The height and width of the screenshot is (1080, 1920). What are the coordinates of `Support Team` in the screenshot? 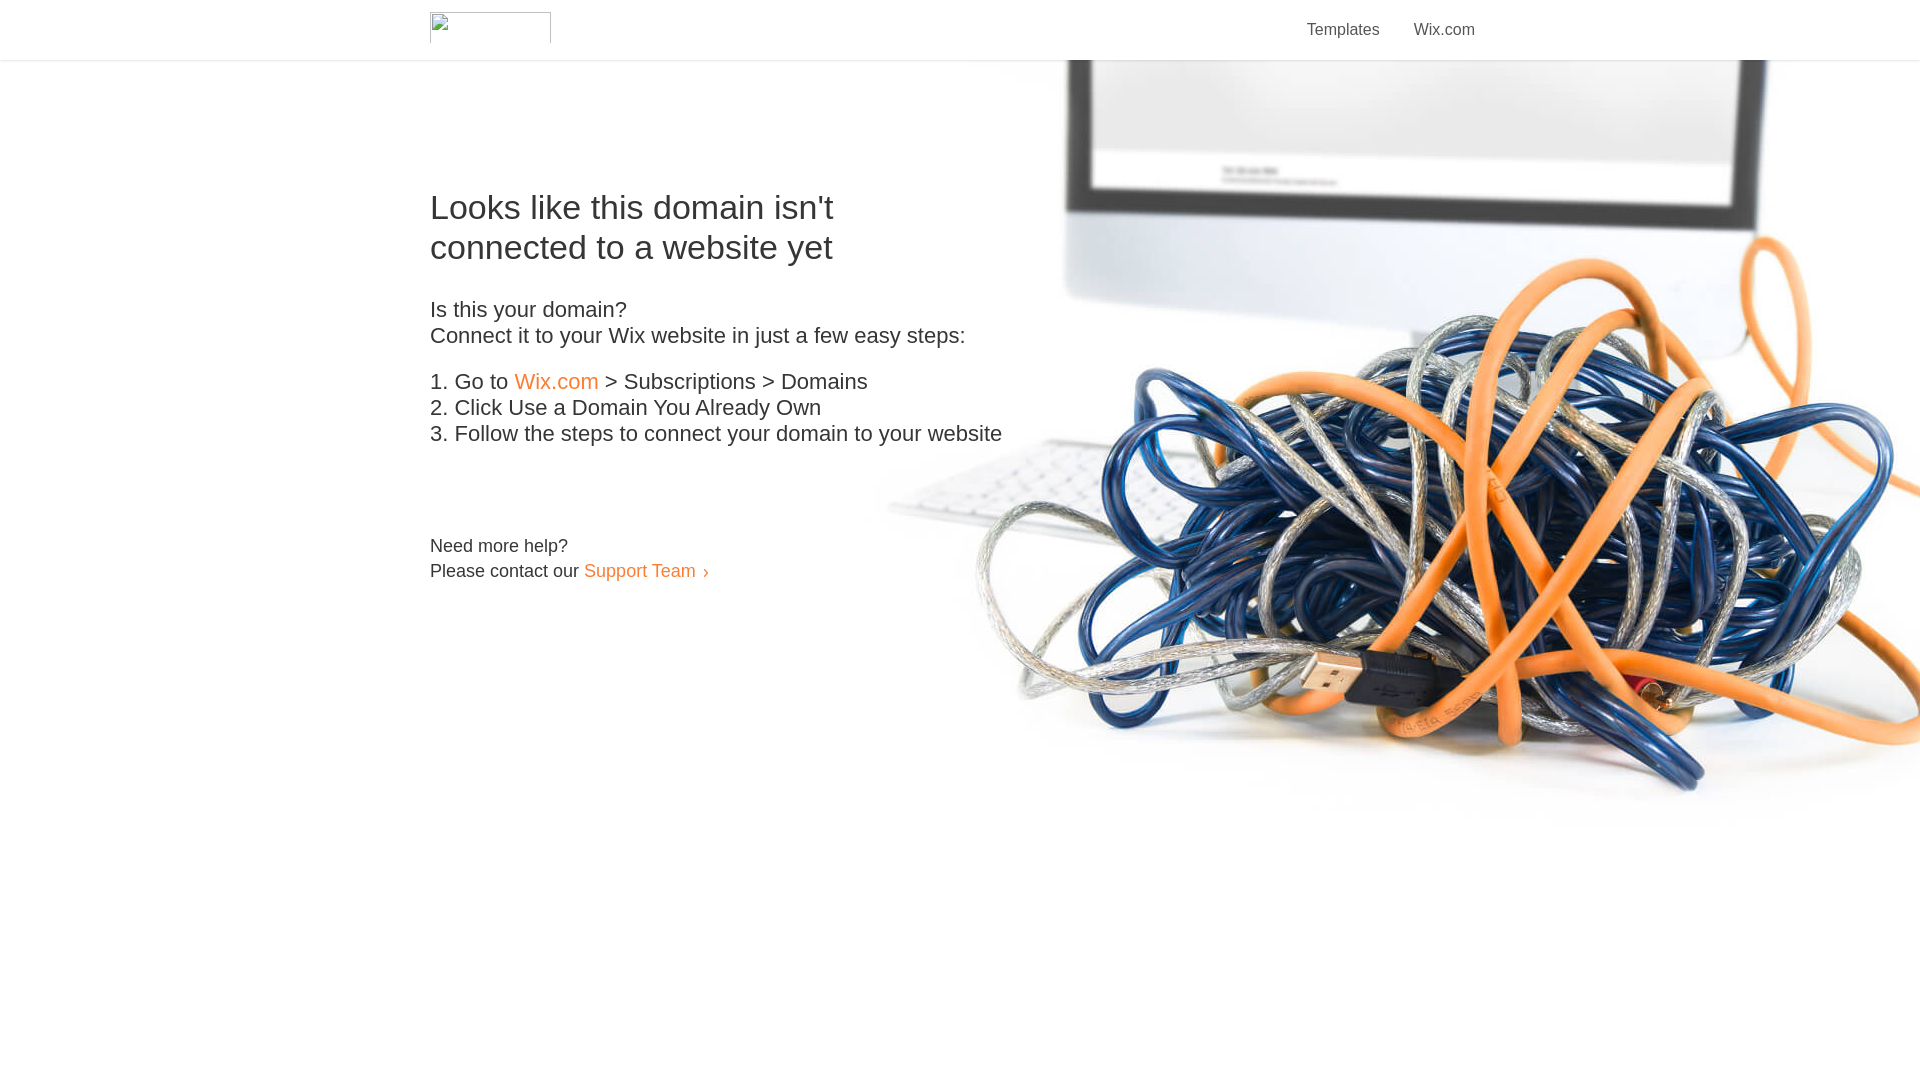 It's located at (639, 570).